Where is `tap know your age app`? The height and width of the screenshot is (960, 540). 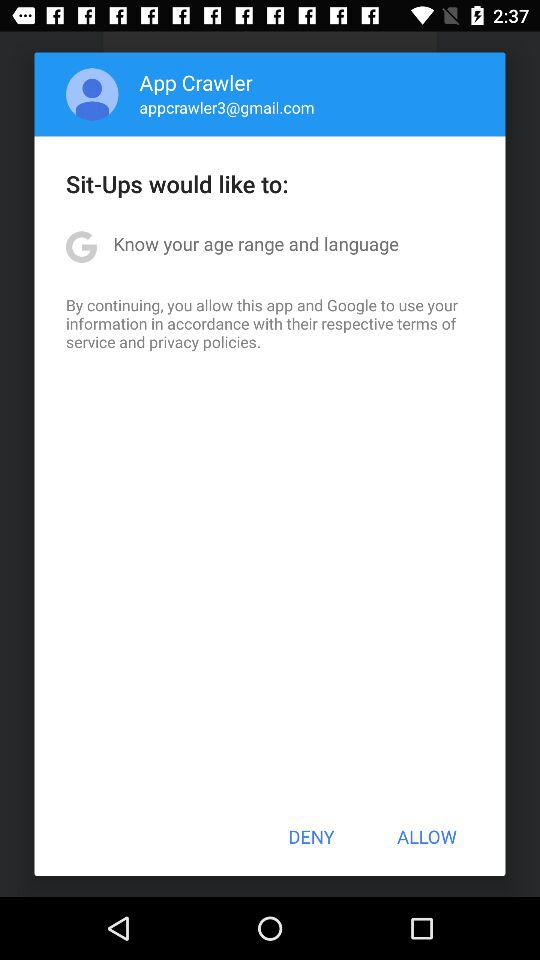
tap know your age app is located at coordinates (256, 244).